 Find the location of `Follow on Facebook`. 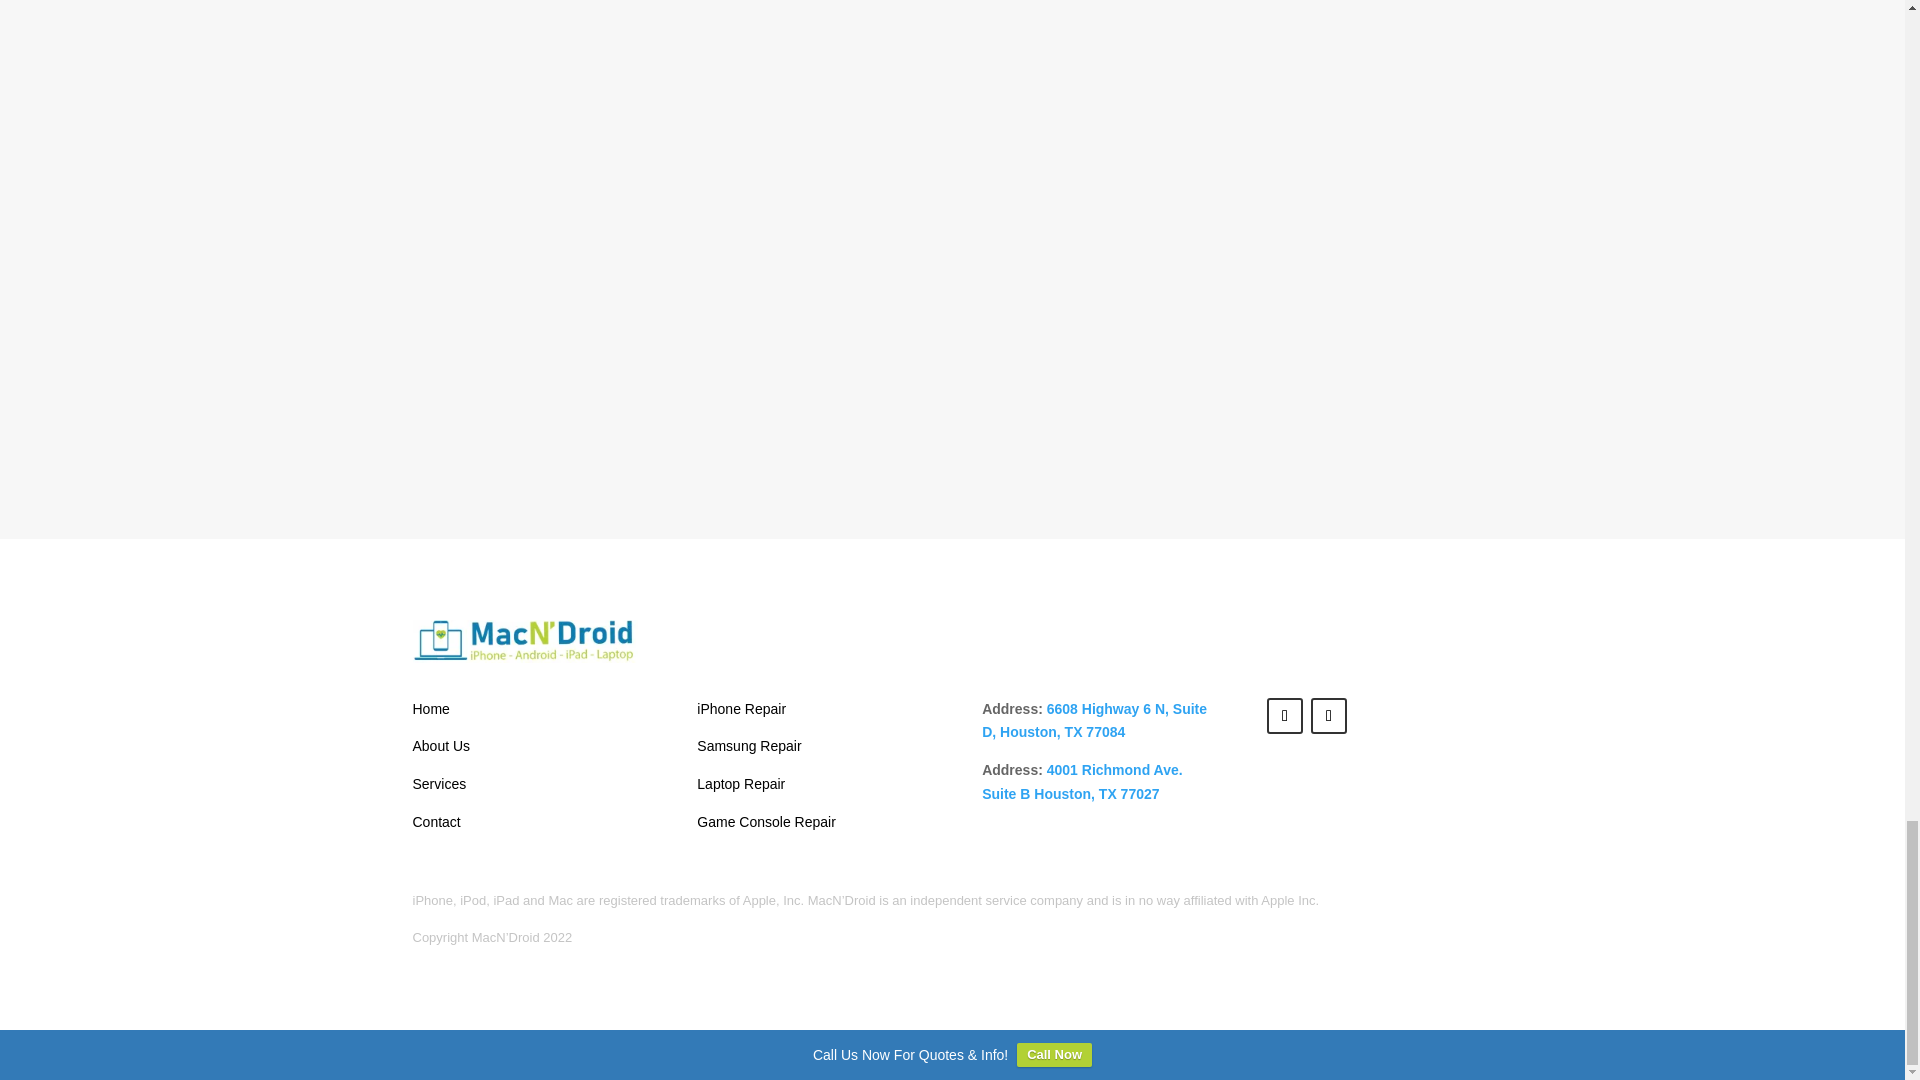

Follow on Facebook is located at coordinates (1329, 716).